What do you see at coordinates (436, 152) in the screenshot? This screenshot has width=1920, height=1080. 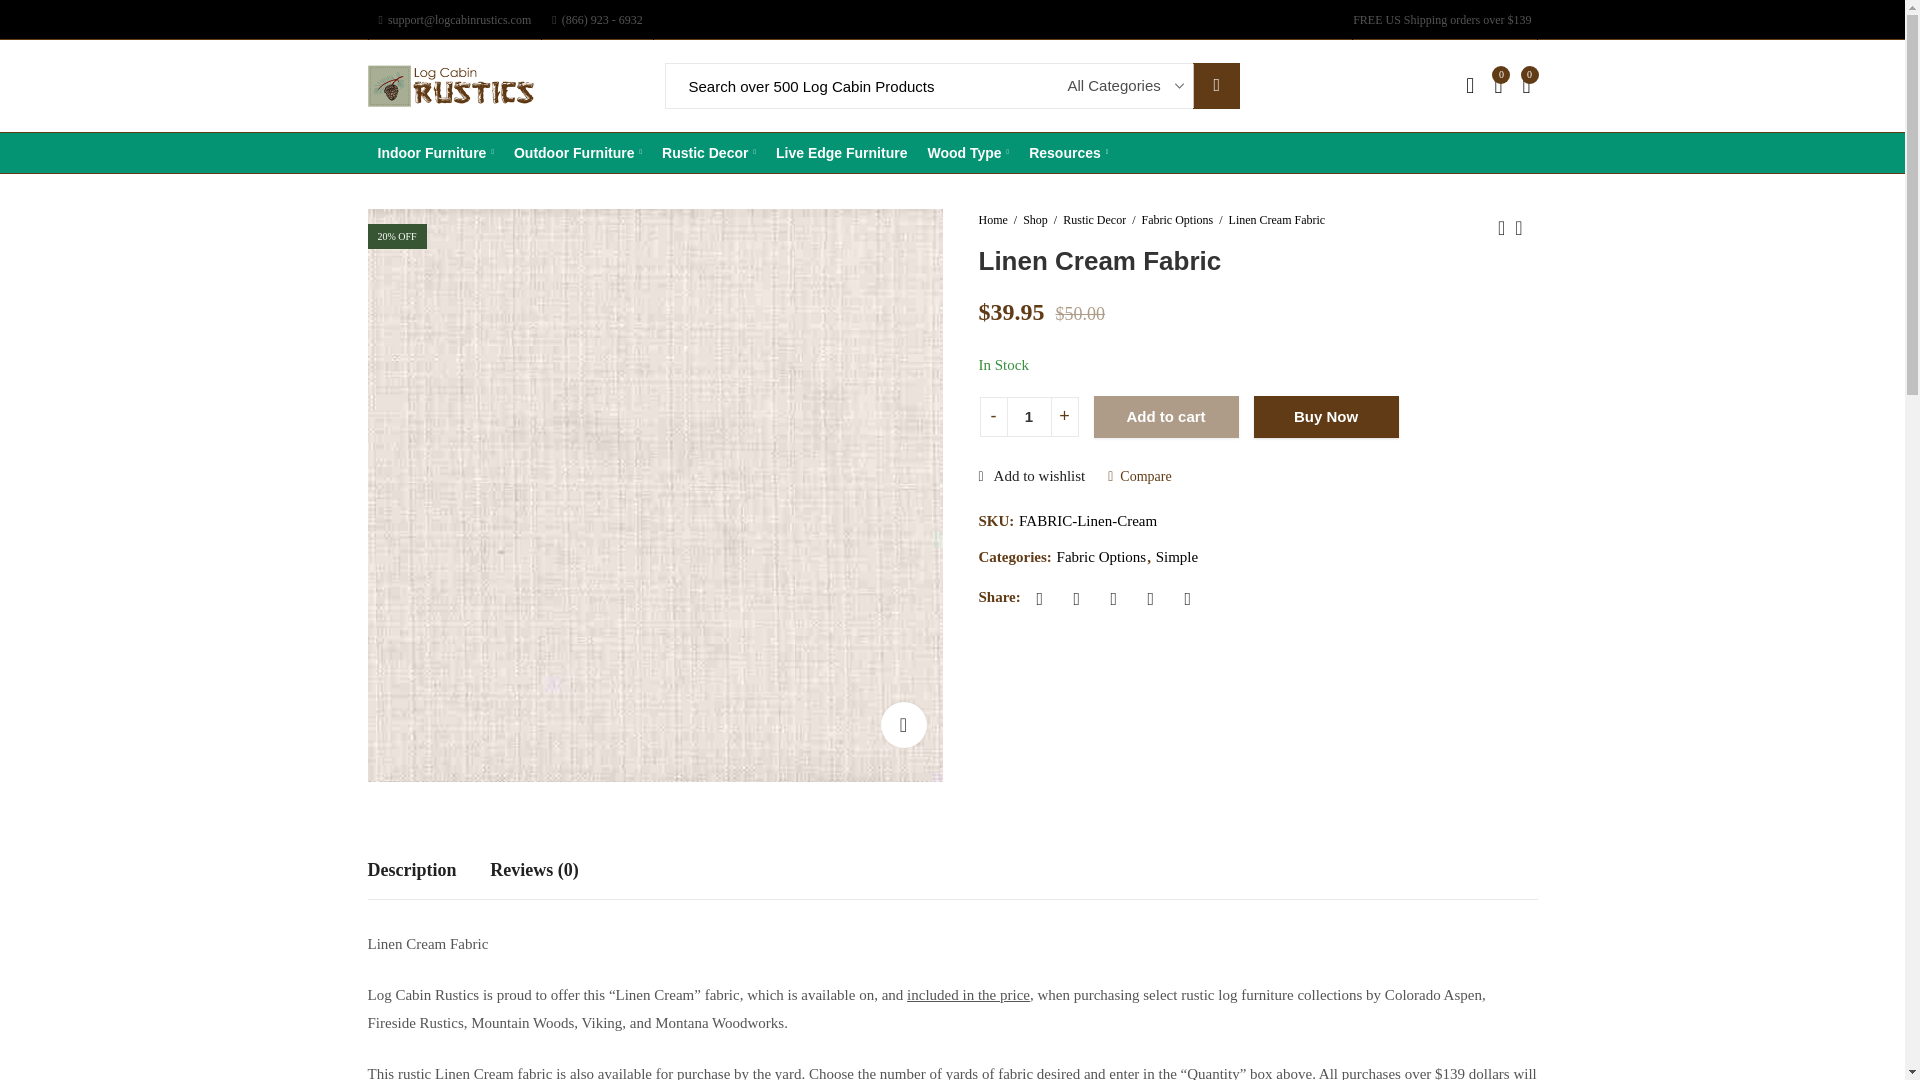 I see `Indoor Furniture` at bounding box center [436, 152].